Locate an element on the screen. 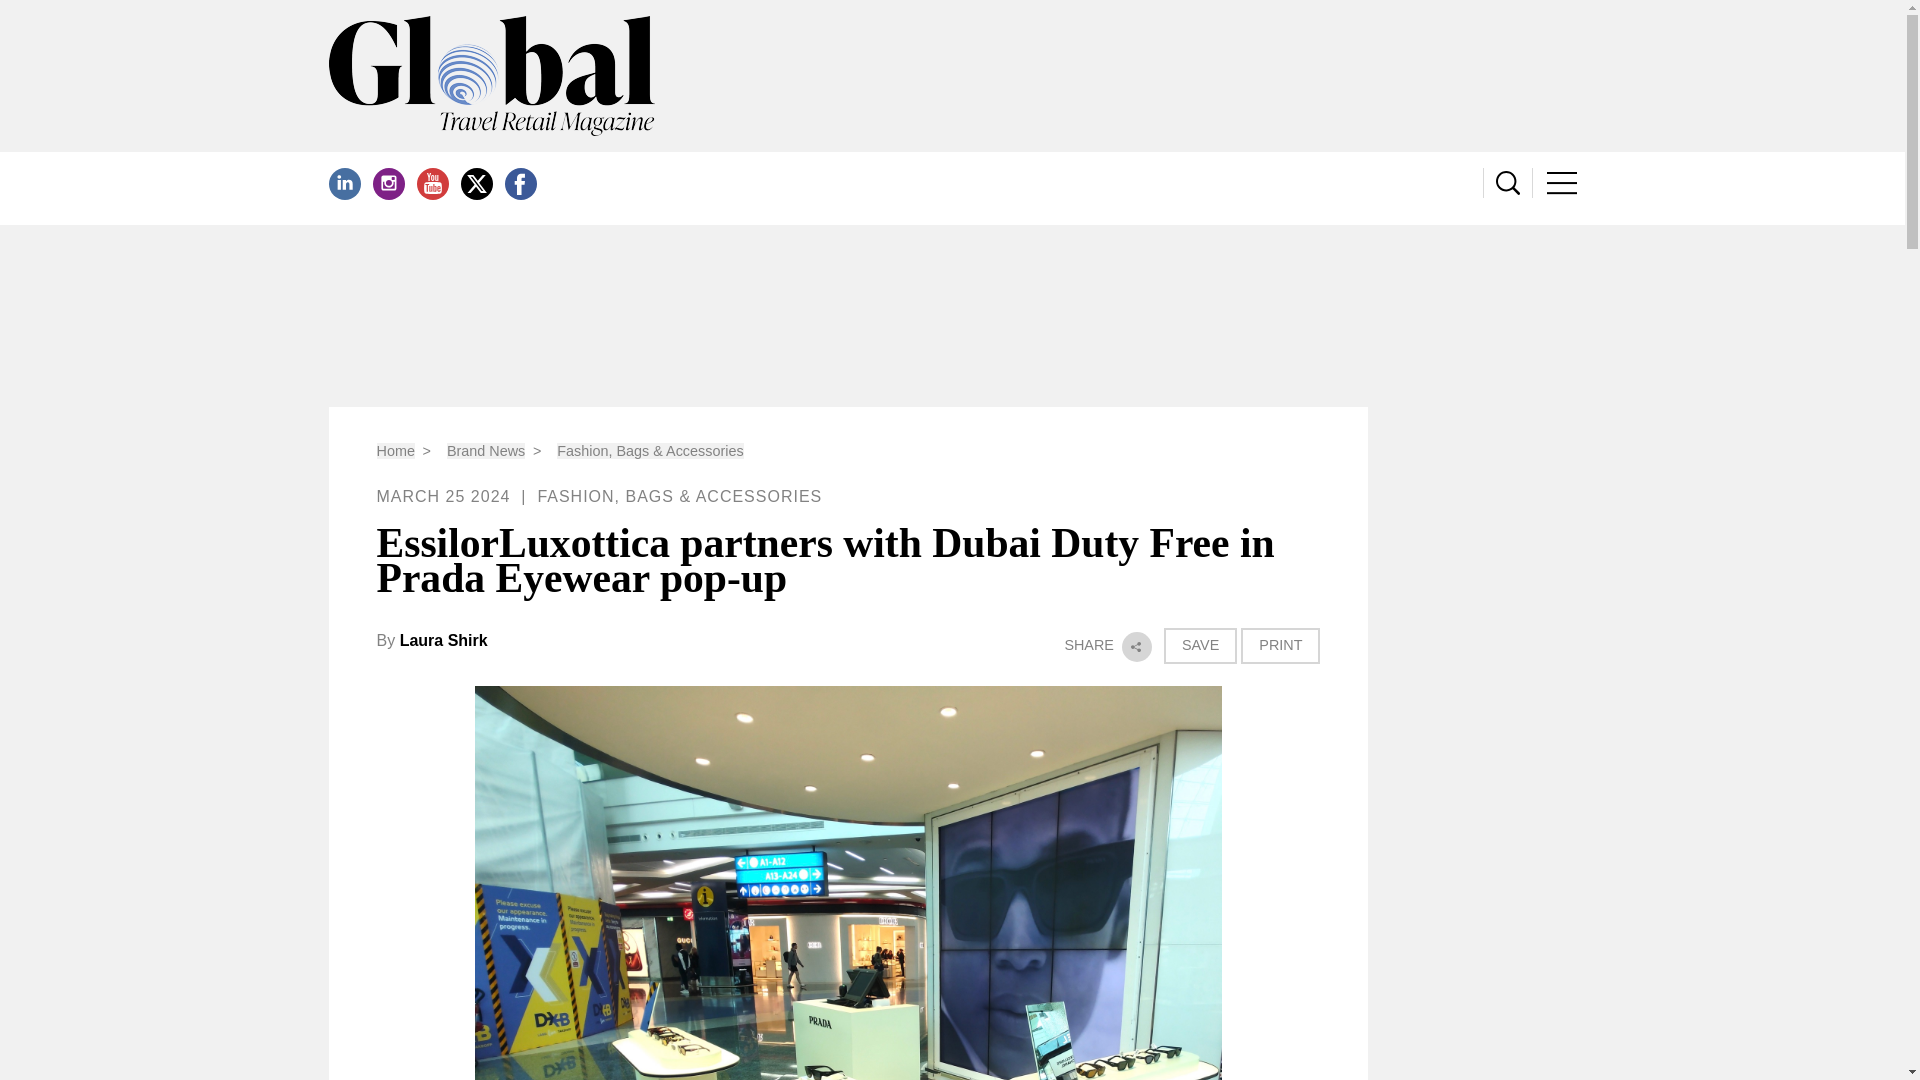 The width and height of the screenshot is (1920, 1080). Home is located at coordinates (395, 450).